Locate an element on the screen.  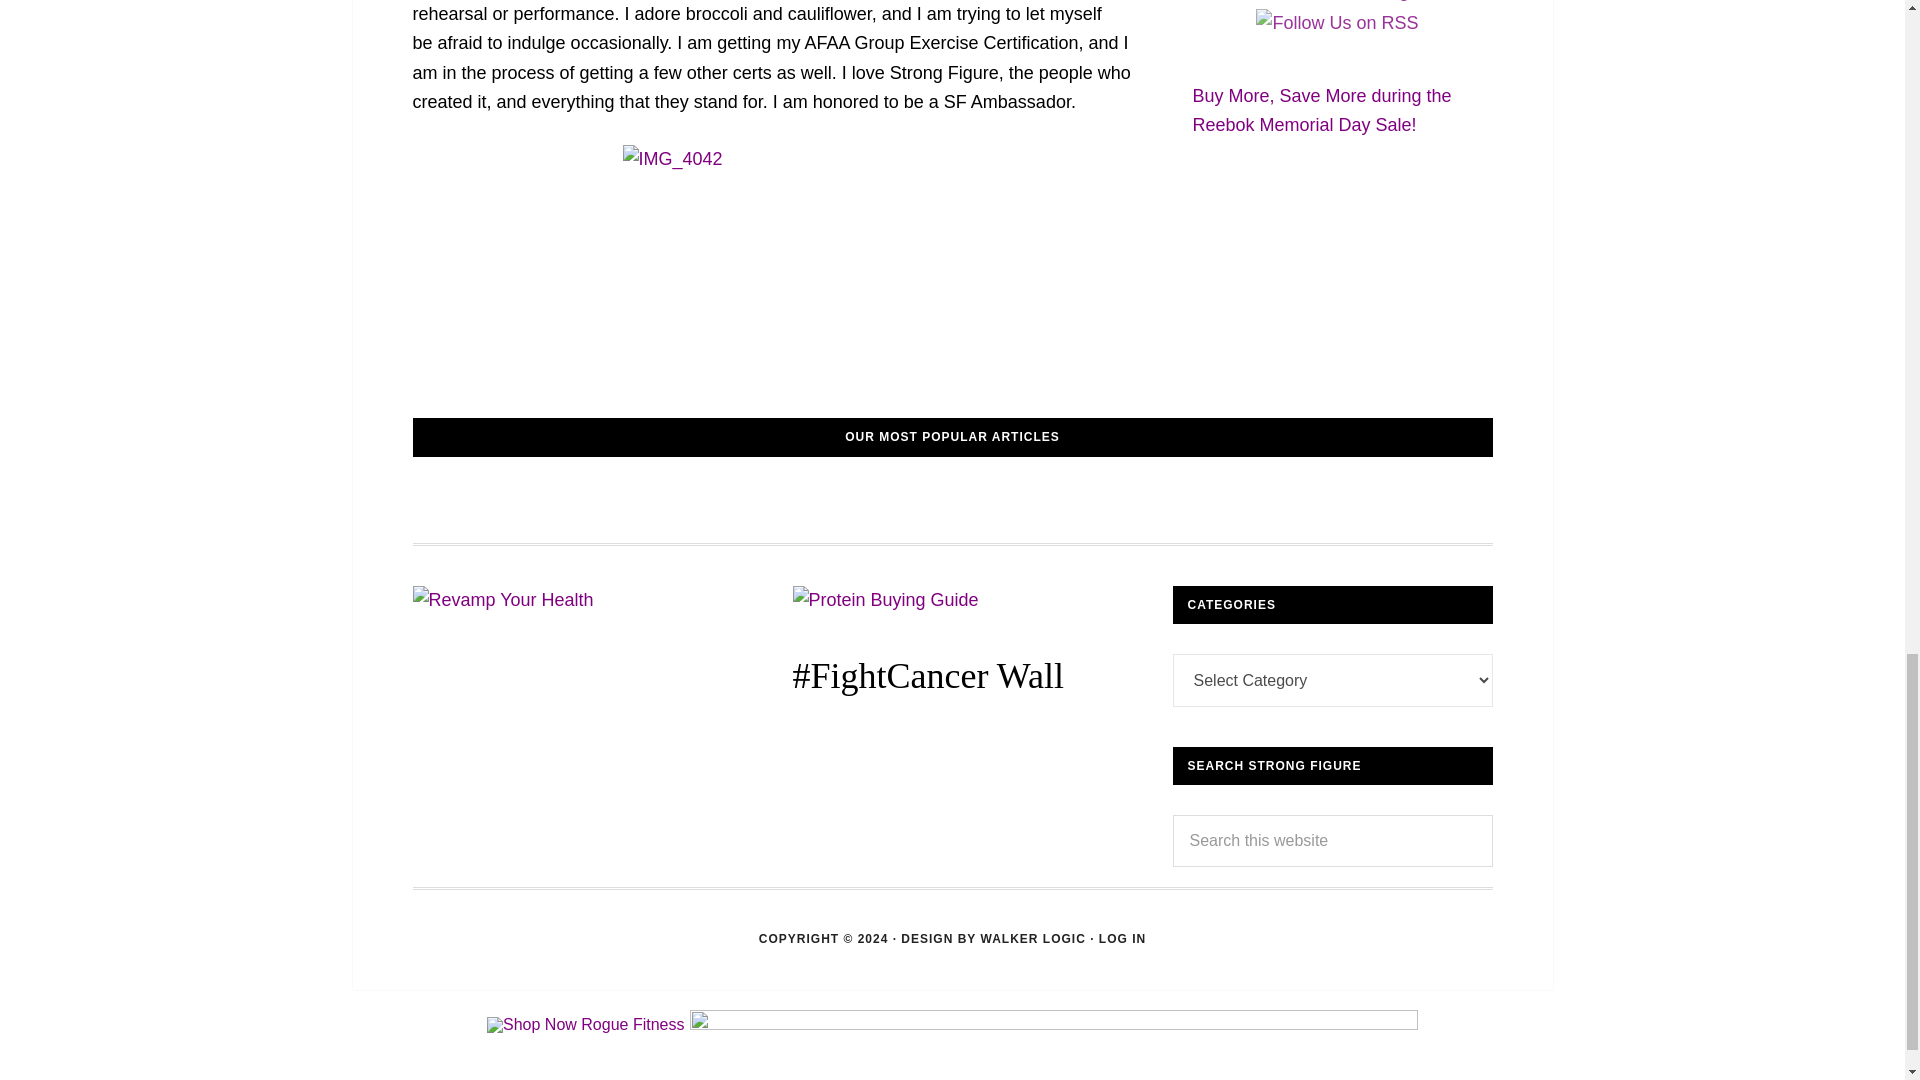
How To Fix A Slow Metabolism is located at coordinates (918, 500).